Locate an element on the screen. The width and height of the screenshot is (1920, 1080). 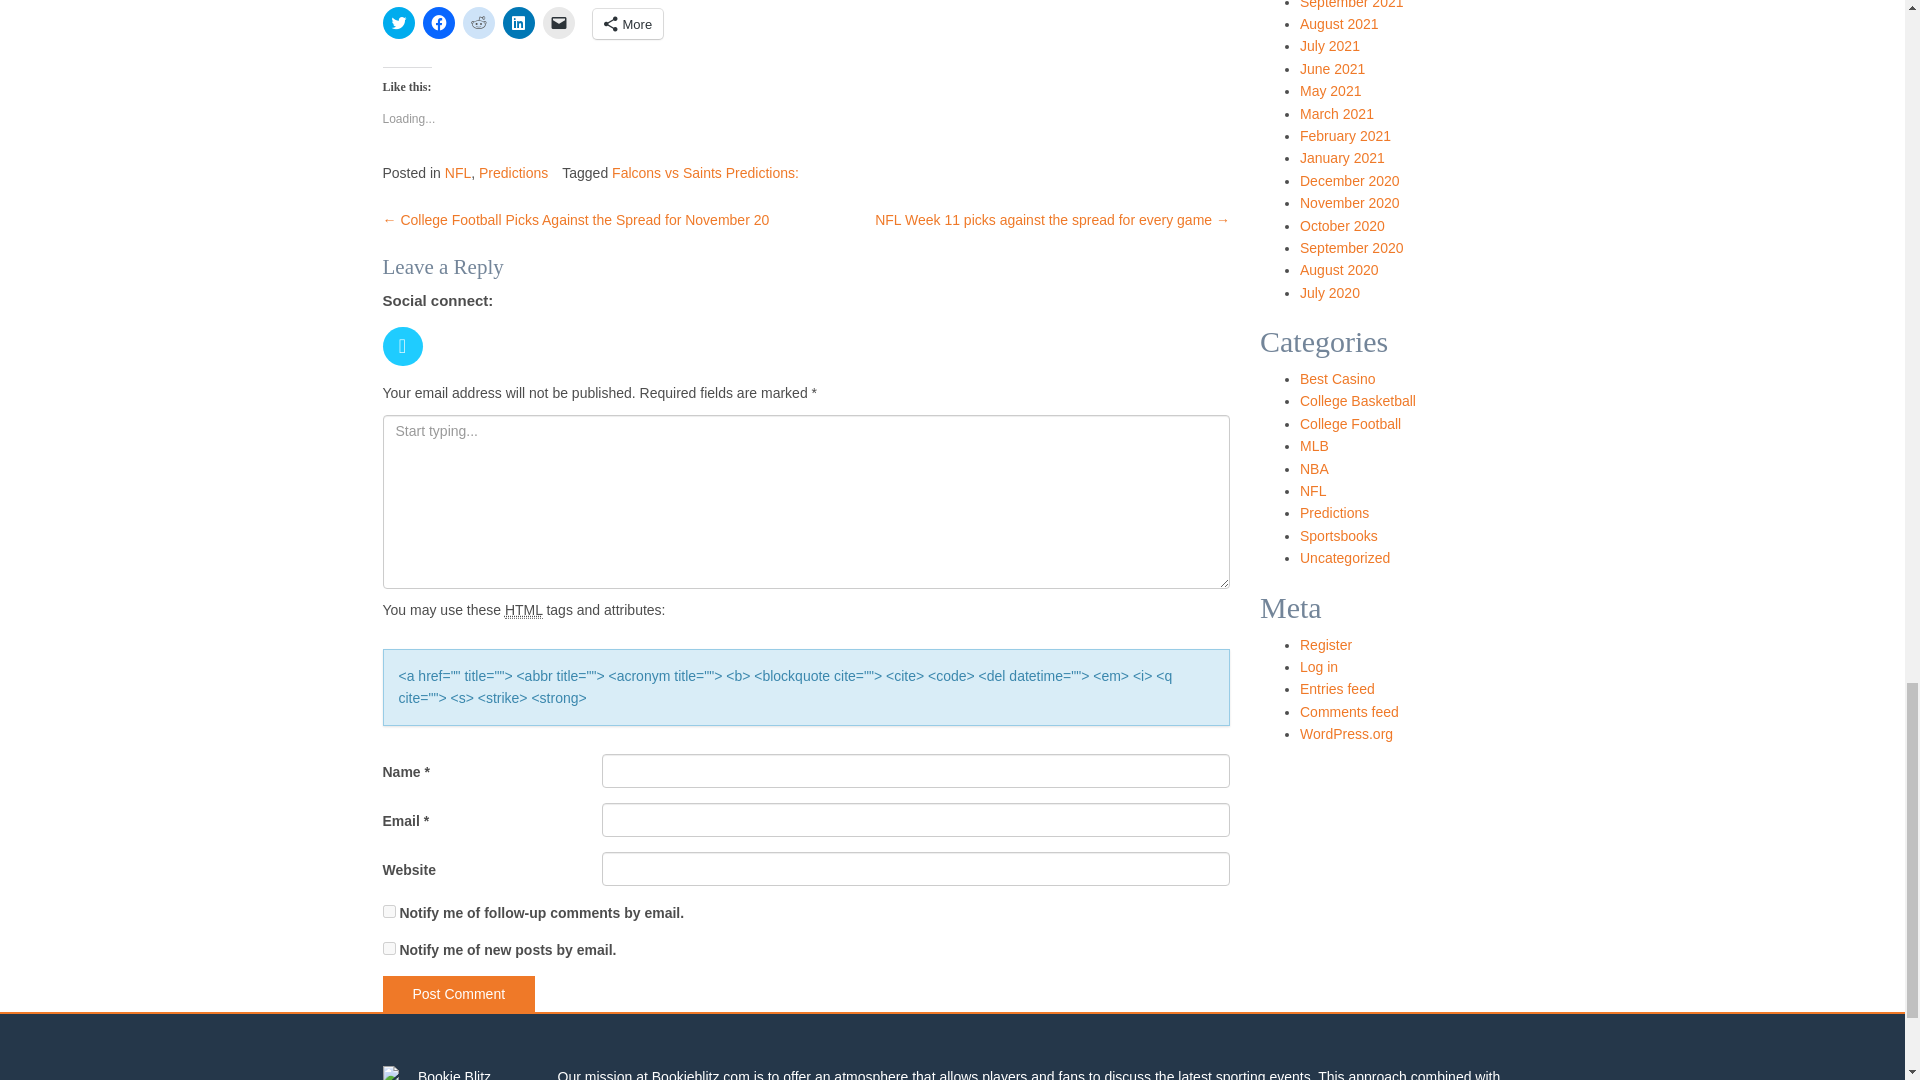
subscribe is located at coordinates (388, 912).